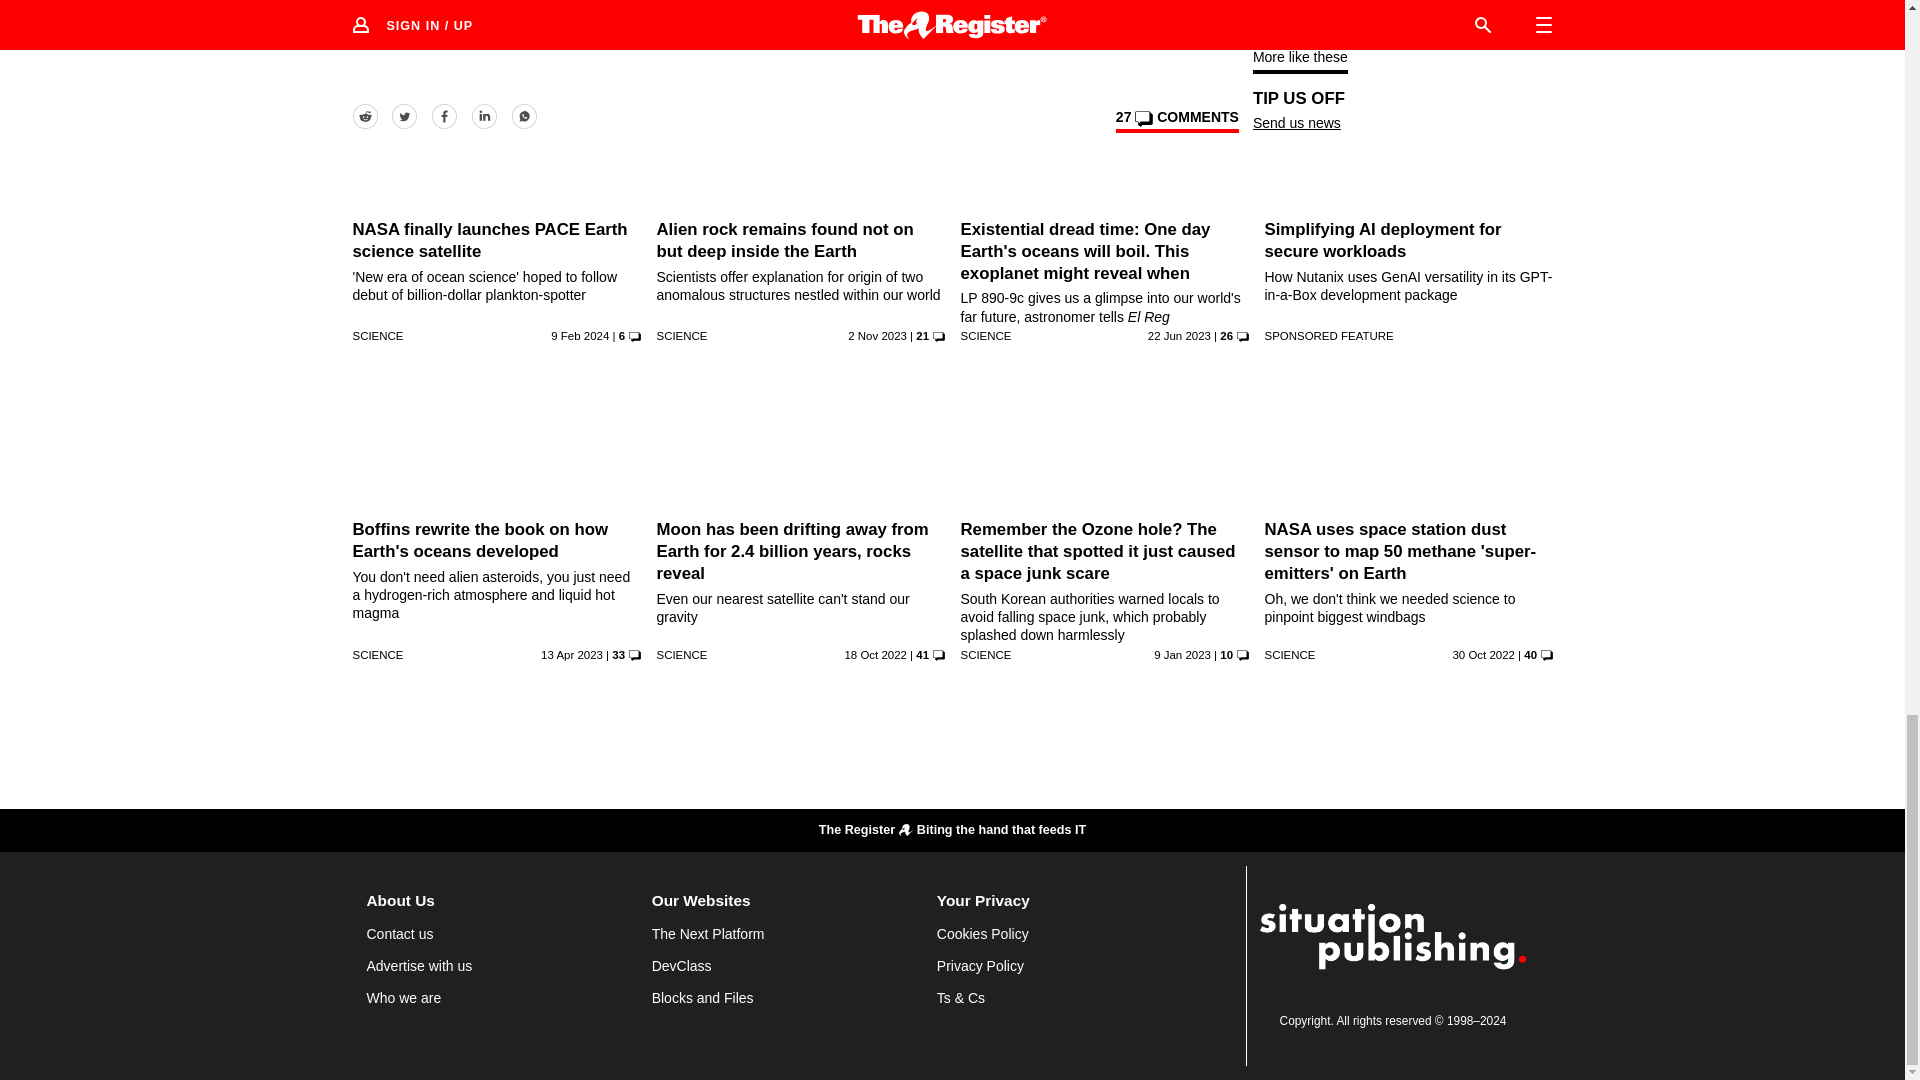 Image resolution: width=1920 pixels, height=1080 pixels. What do you see at coordinates (572, 654) in the screenshot?
I see `13 Apr 2023 13:22` at bounding box center [572, 654].